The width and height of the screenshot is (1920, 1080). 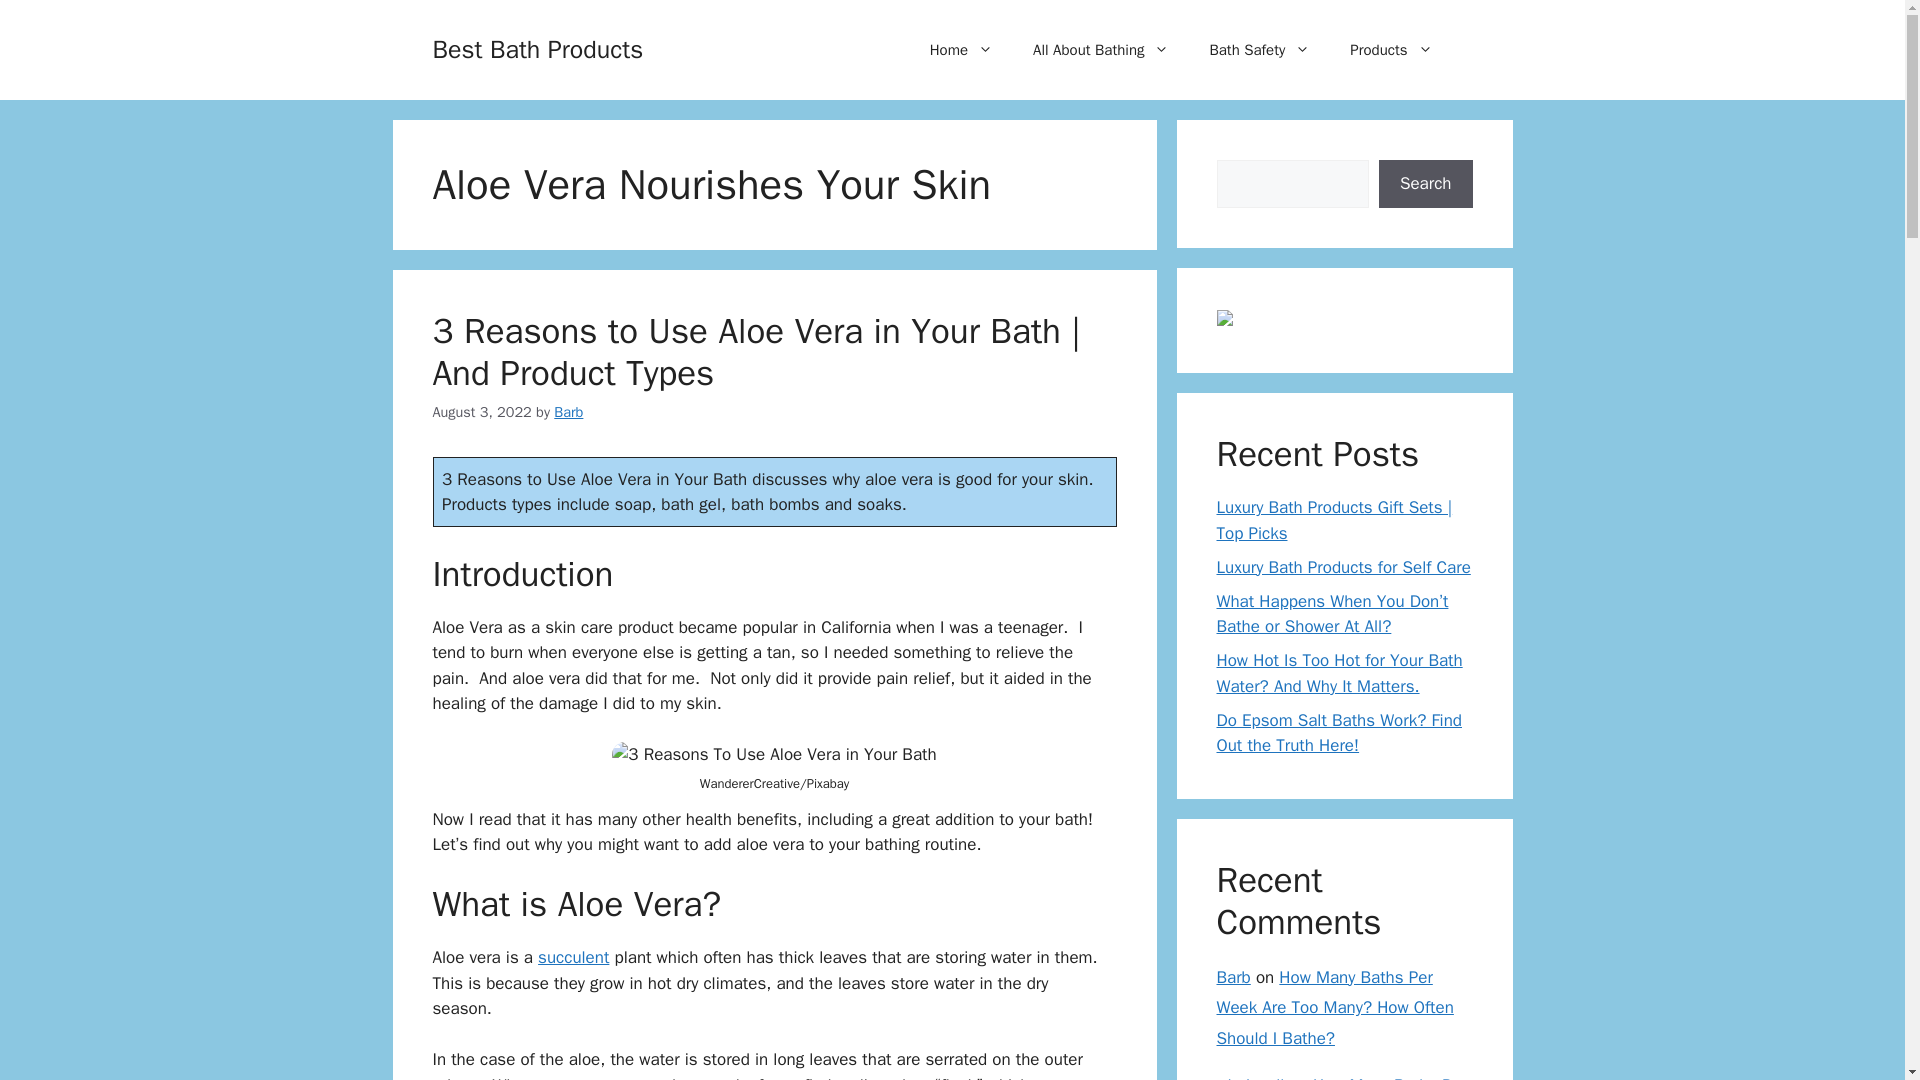 What do you see at coordinates (568, 412) in the screenshot?
I see `View all posts by Barb` at bounding box center [568, 412].